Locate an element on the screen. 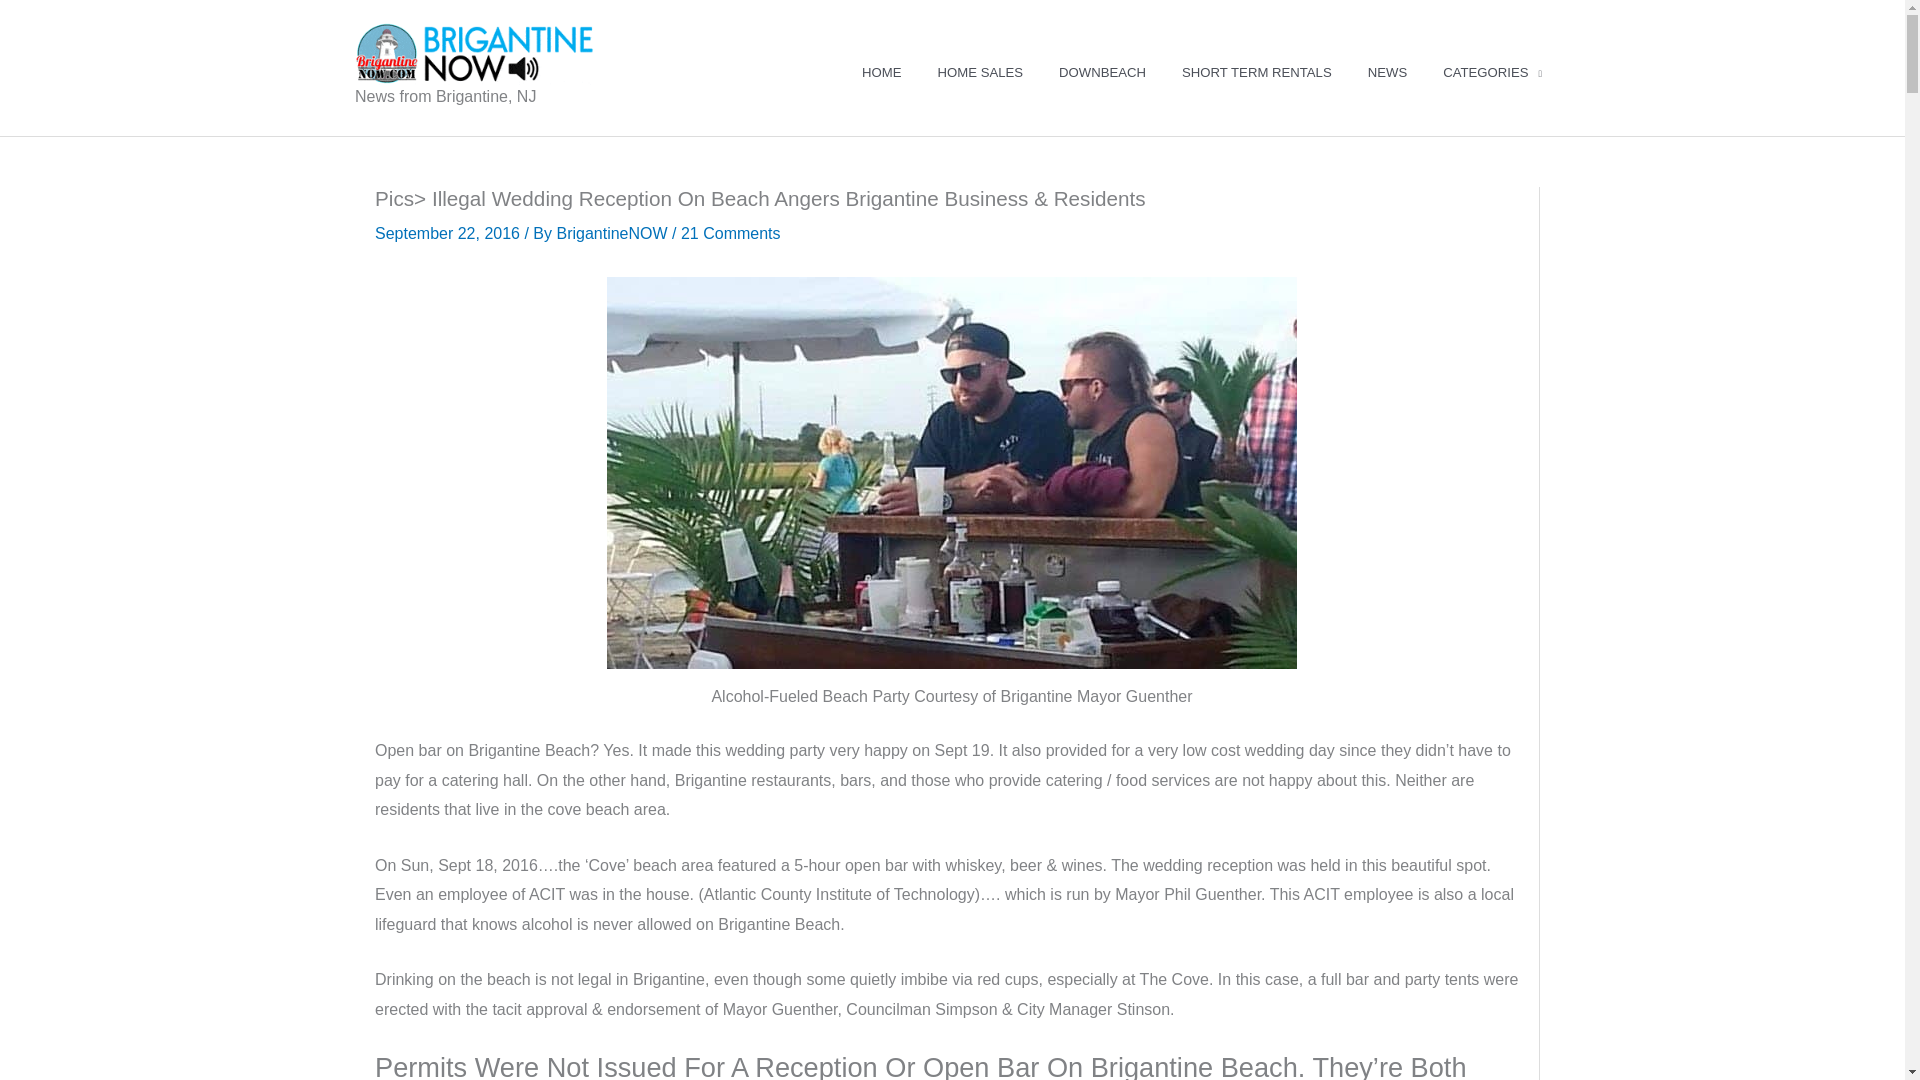  View all posts by BrigantineNOW is located at coordinates (614, 232).